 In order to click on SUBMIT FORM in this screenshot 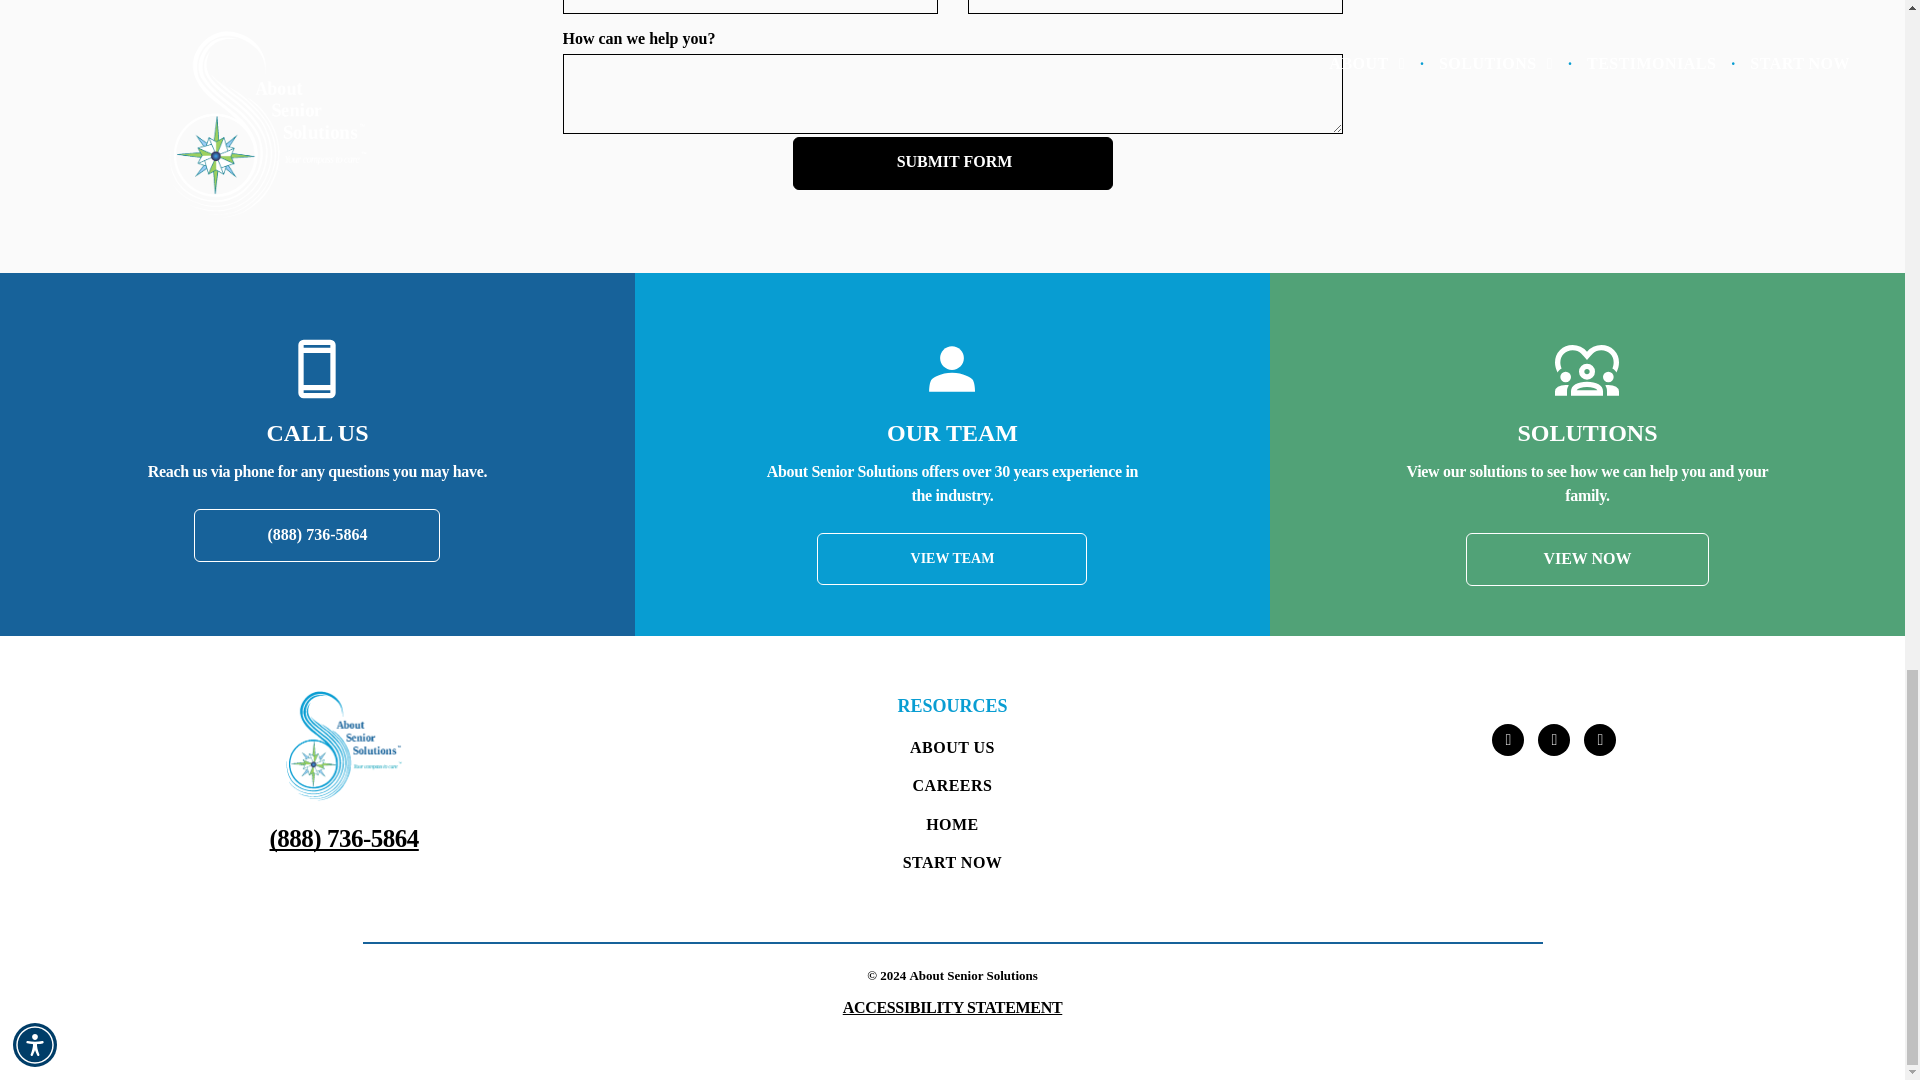, I will do `click(954, 162)`.